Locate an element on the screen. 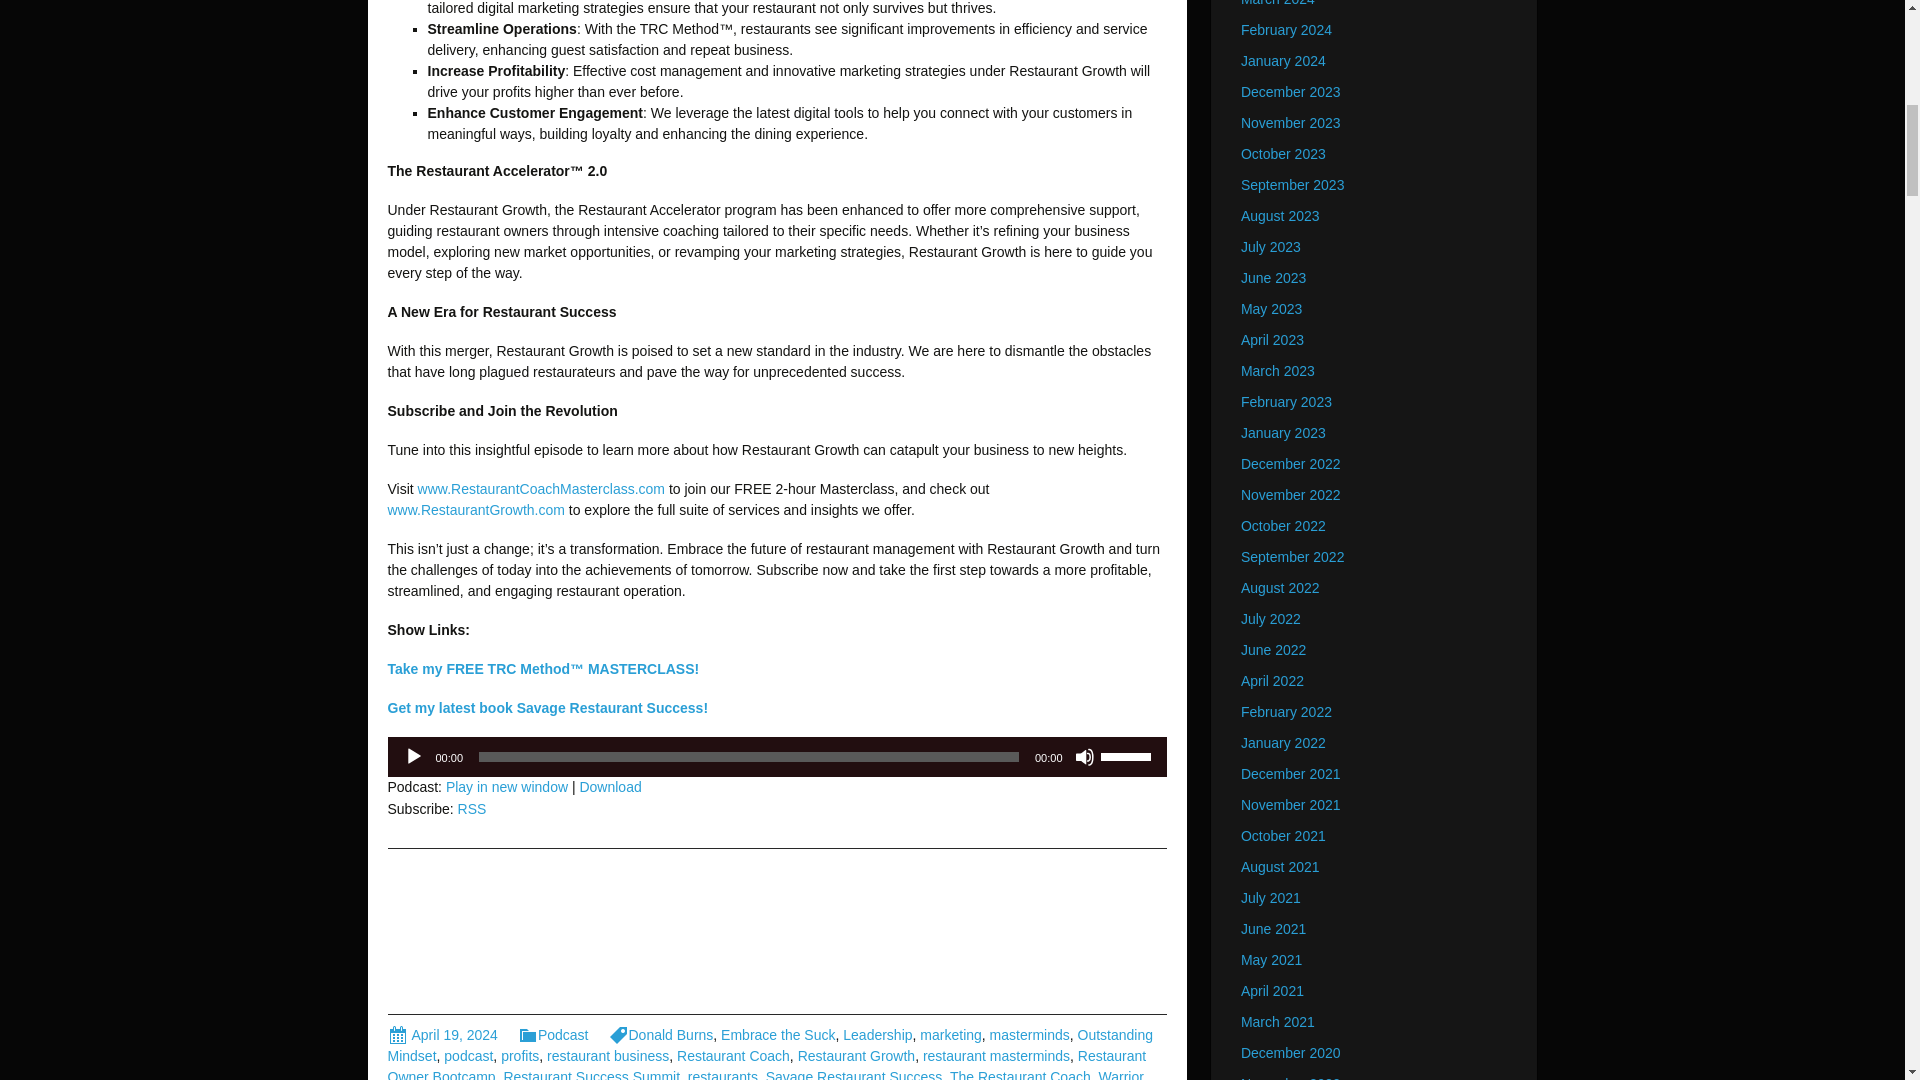  Mute is located at coordinates (1084, 756).